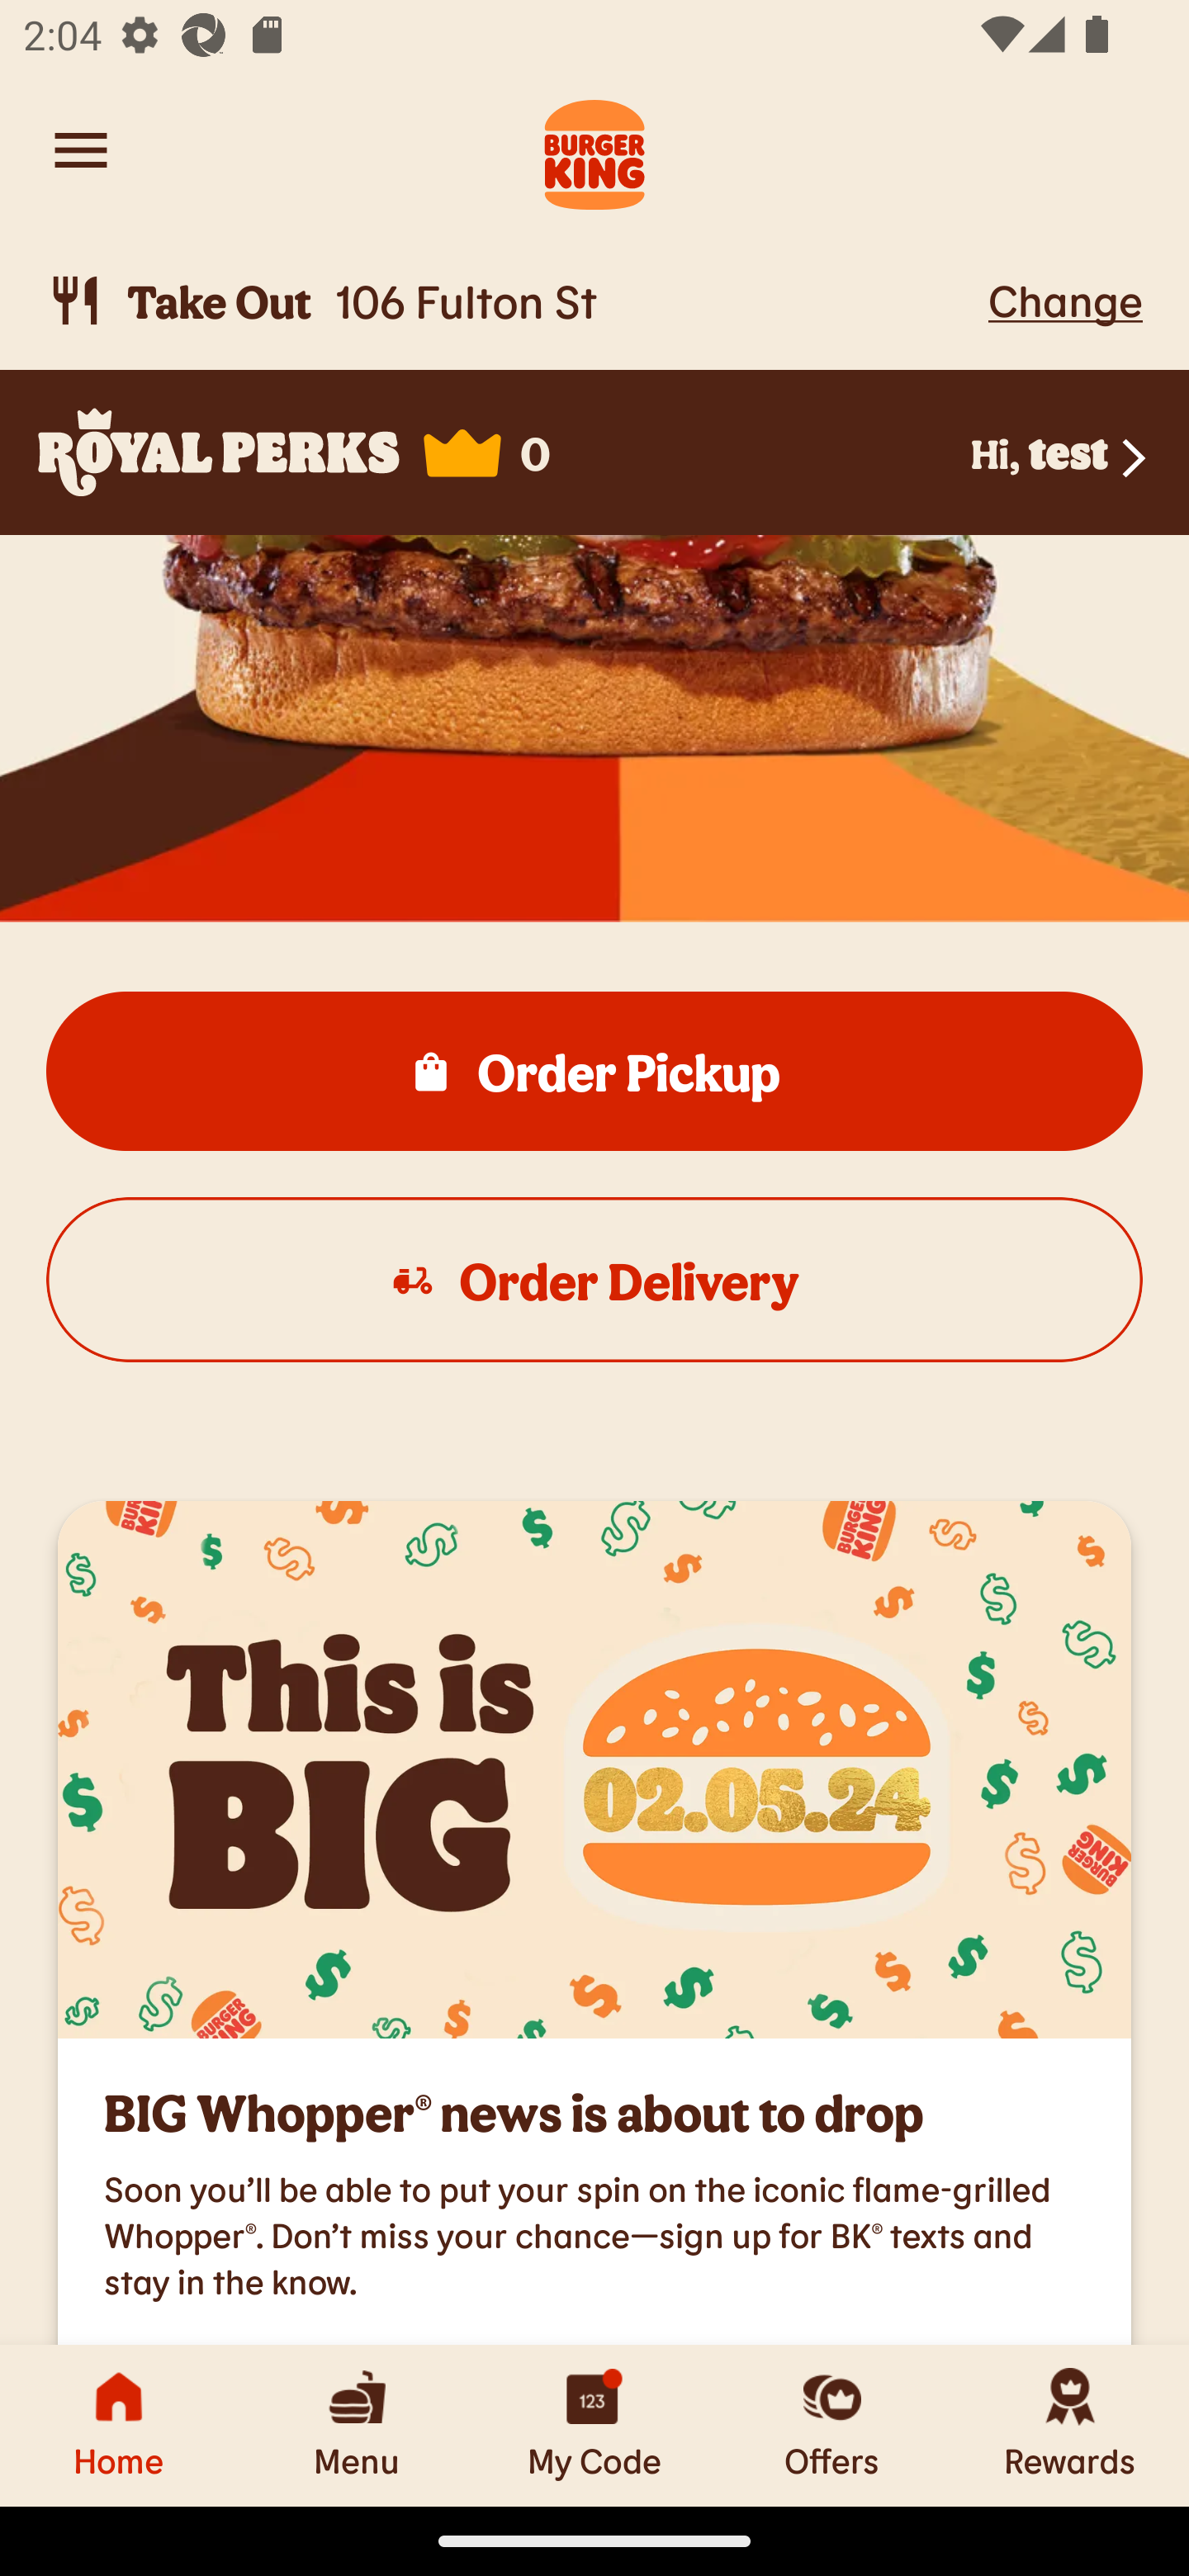 Image resolution: width=1189 pixels, height=2576 pixels. I want to click on Change, so click(1065, 300).